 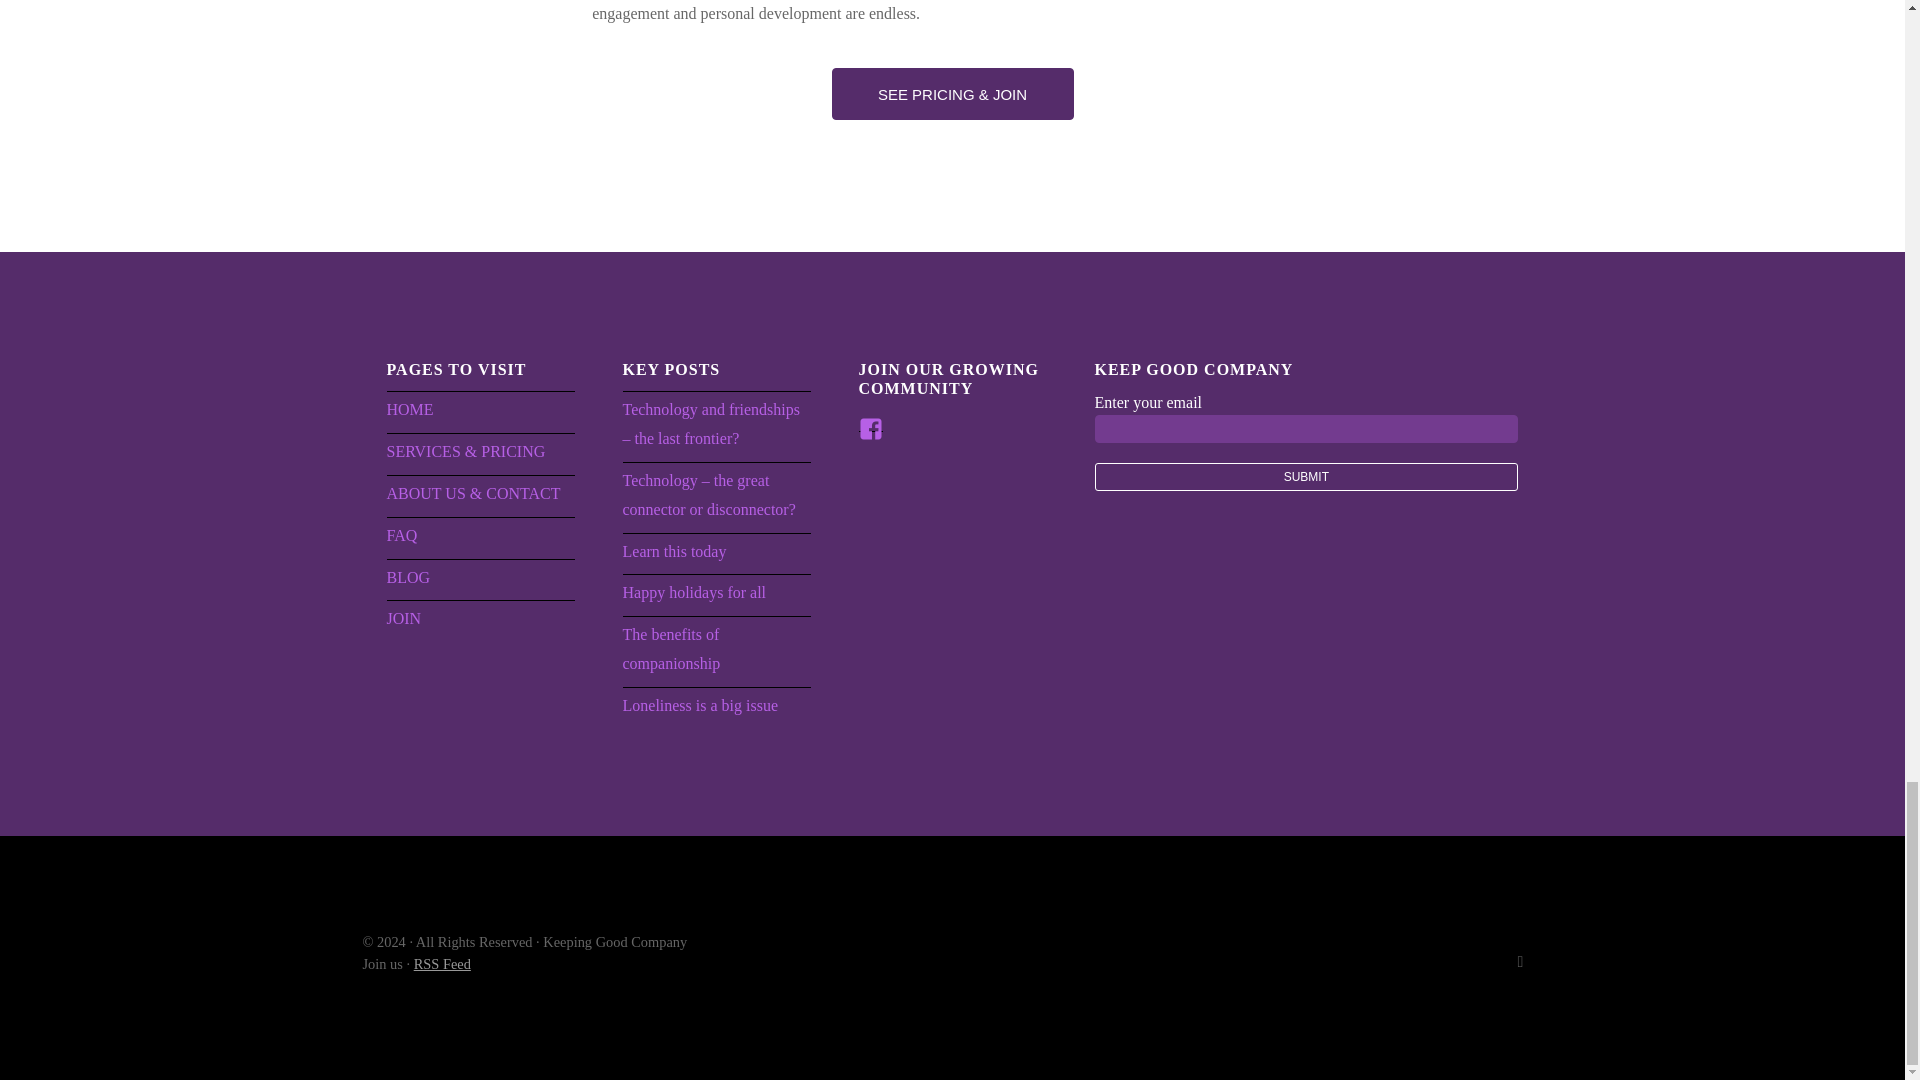 I want to click on The benefits of companionship, so click(x=716, y=651).